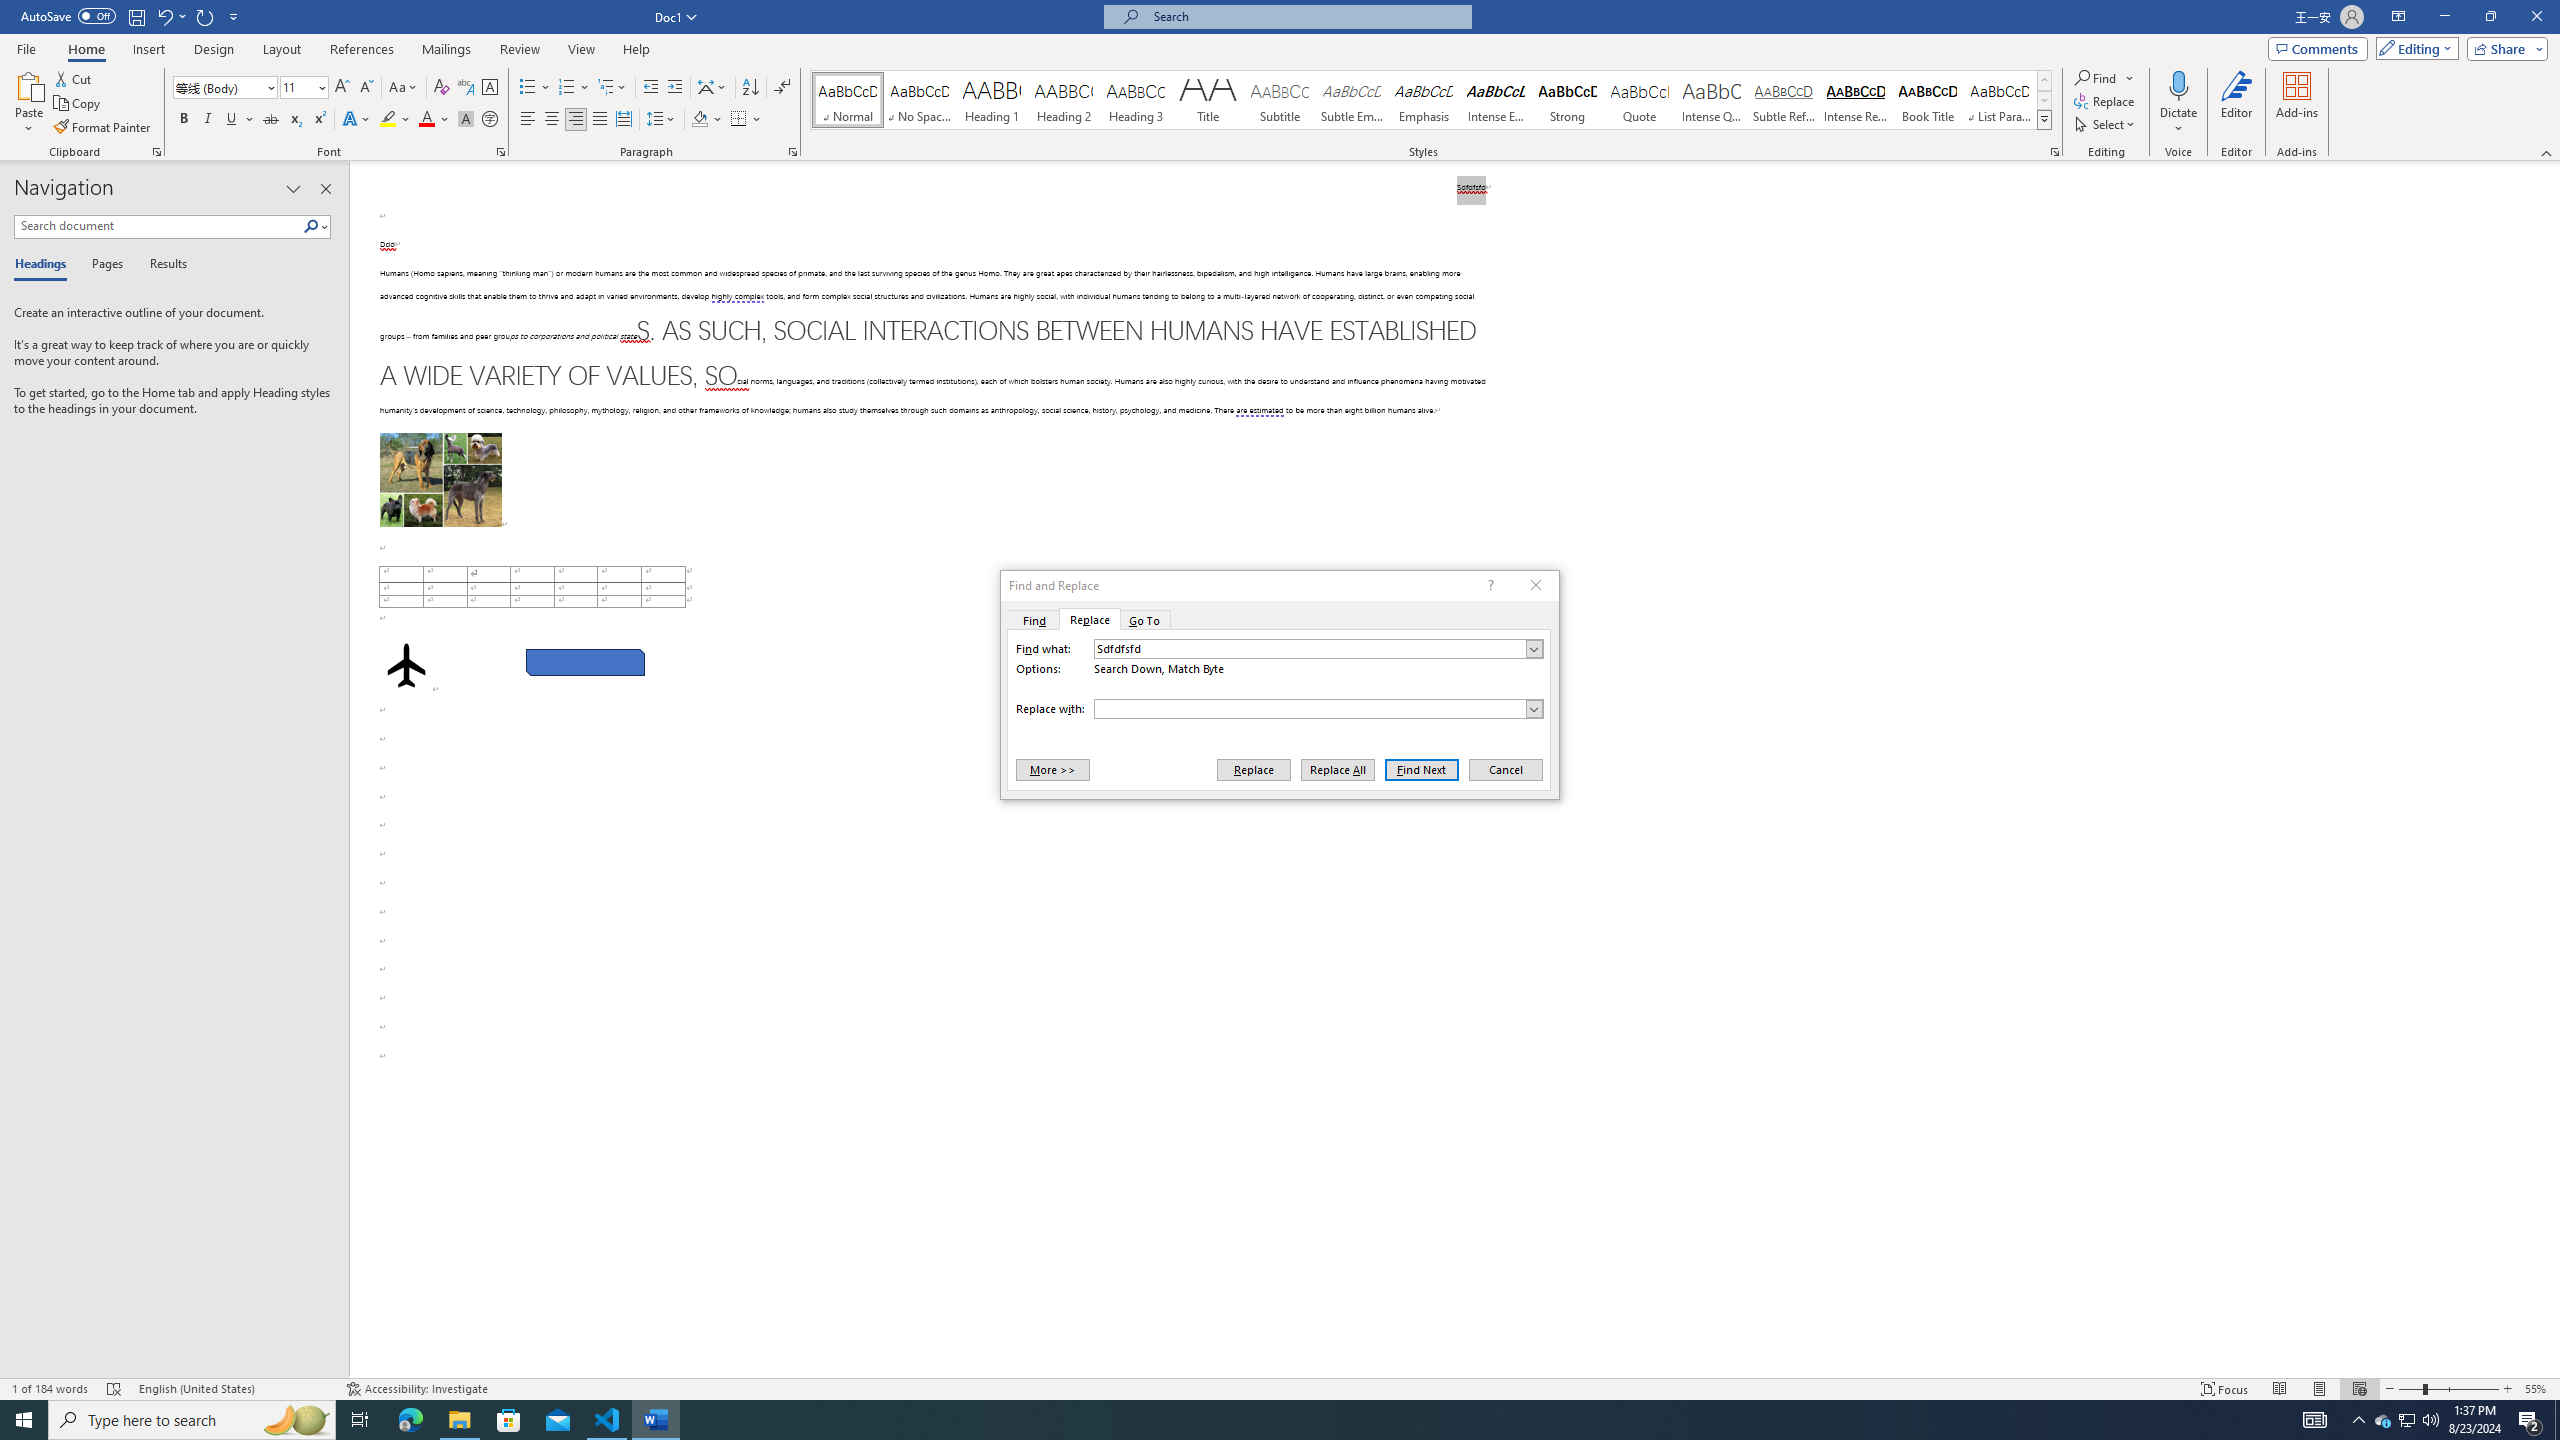 The height and width of the screenshot is (1440, 2560). I want to click on Home, so click(85, 49).